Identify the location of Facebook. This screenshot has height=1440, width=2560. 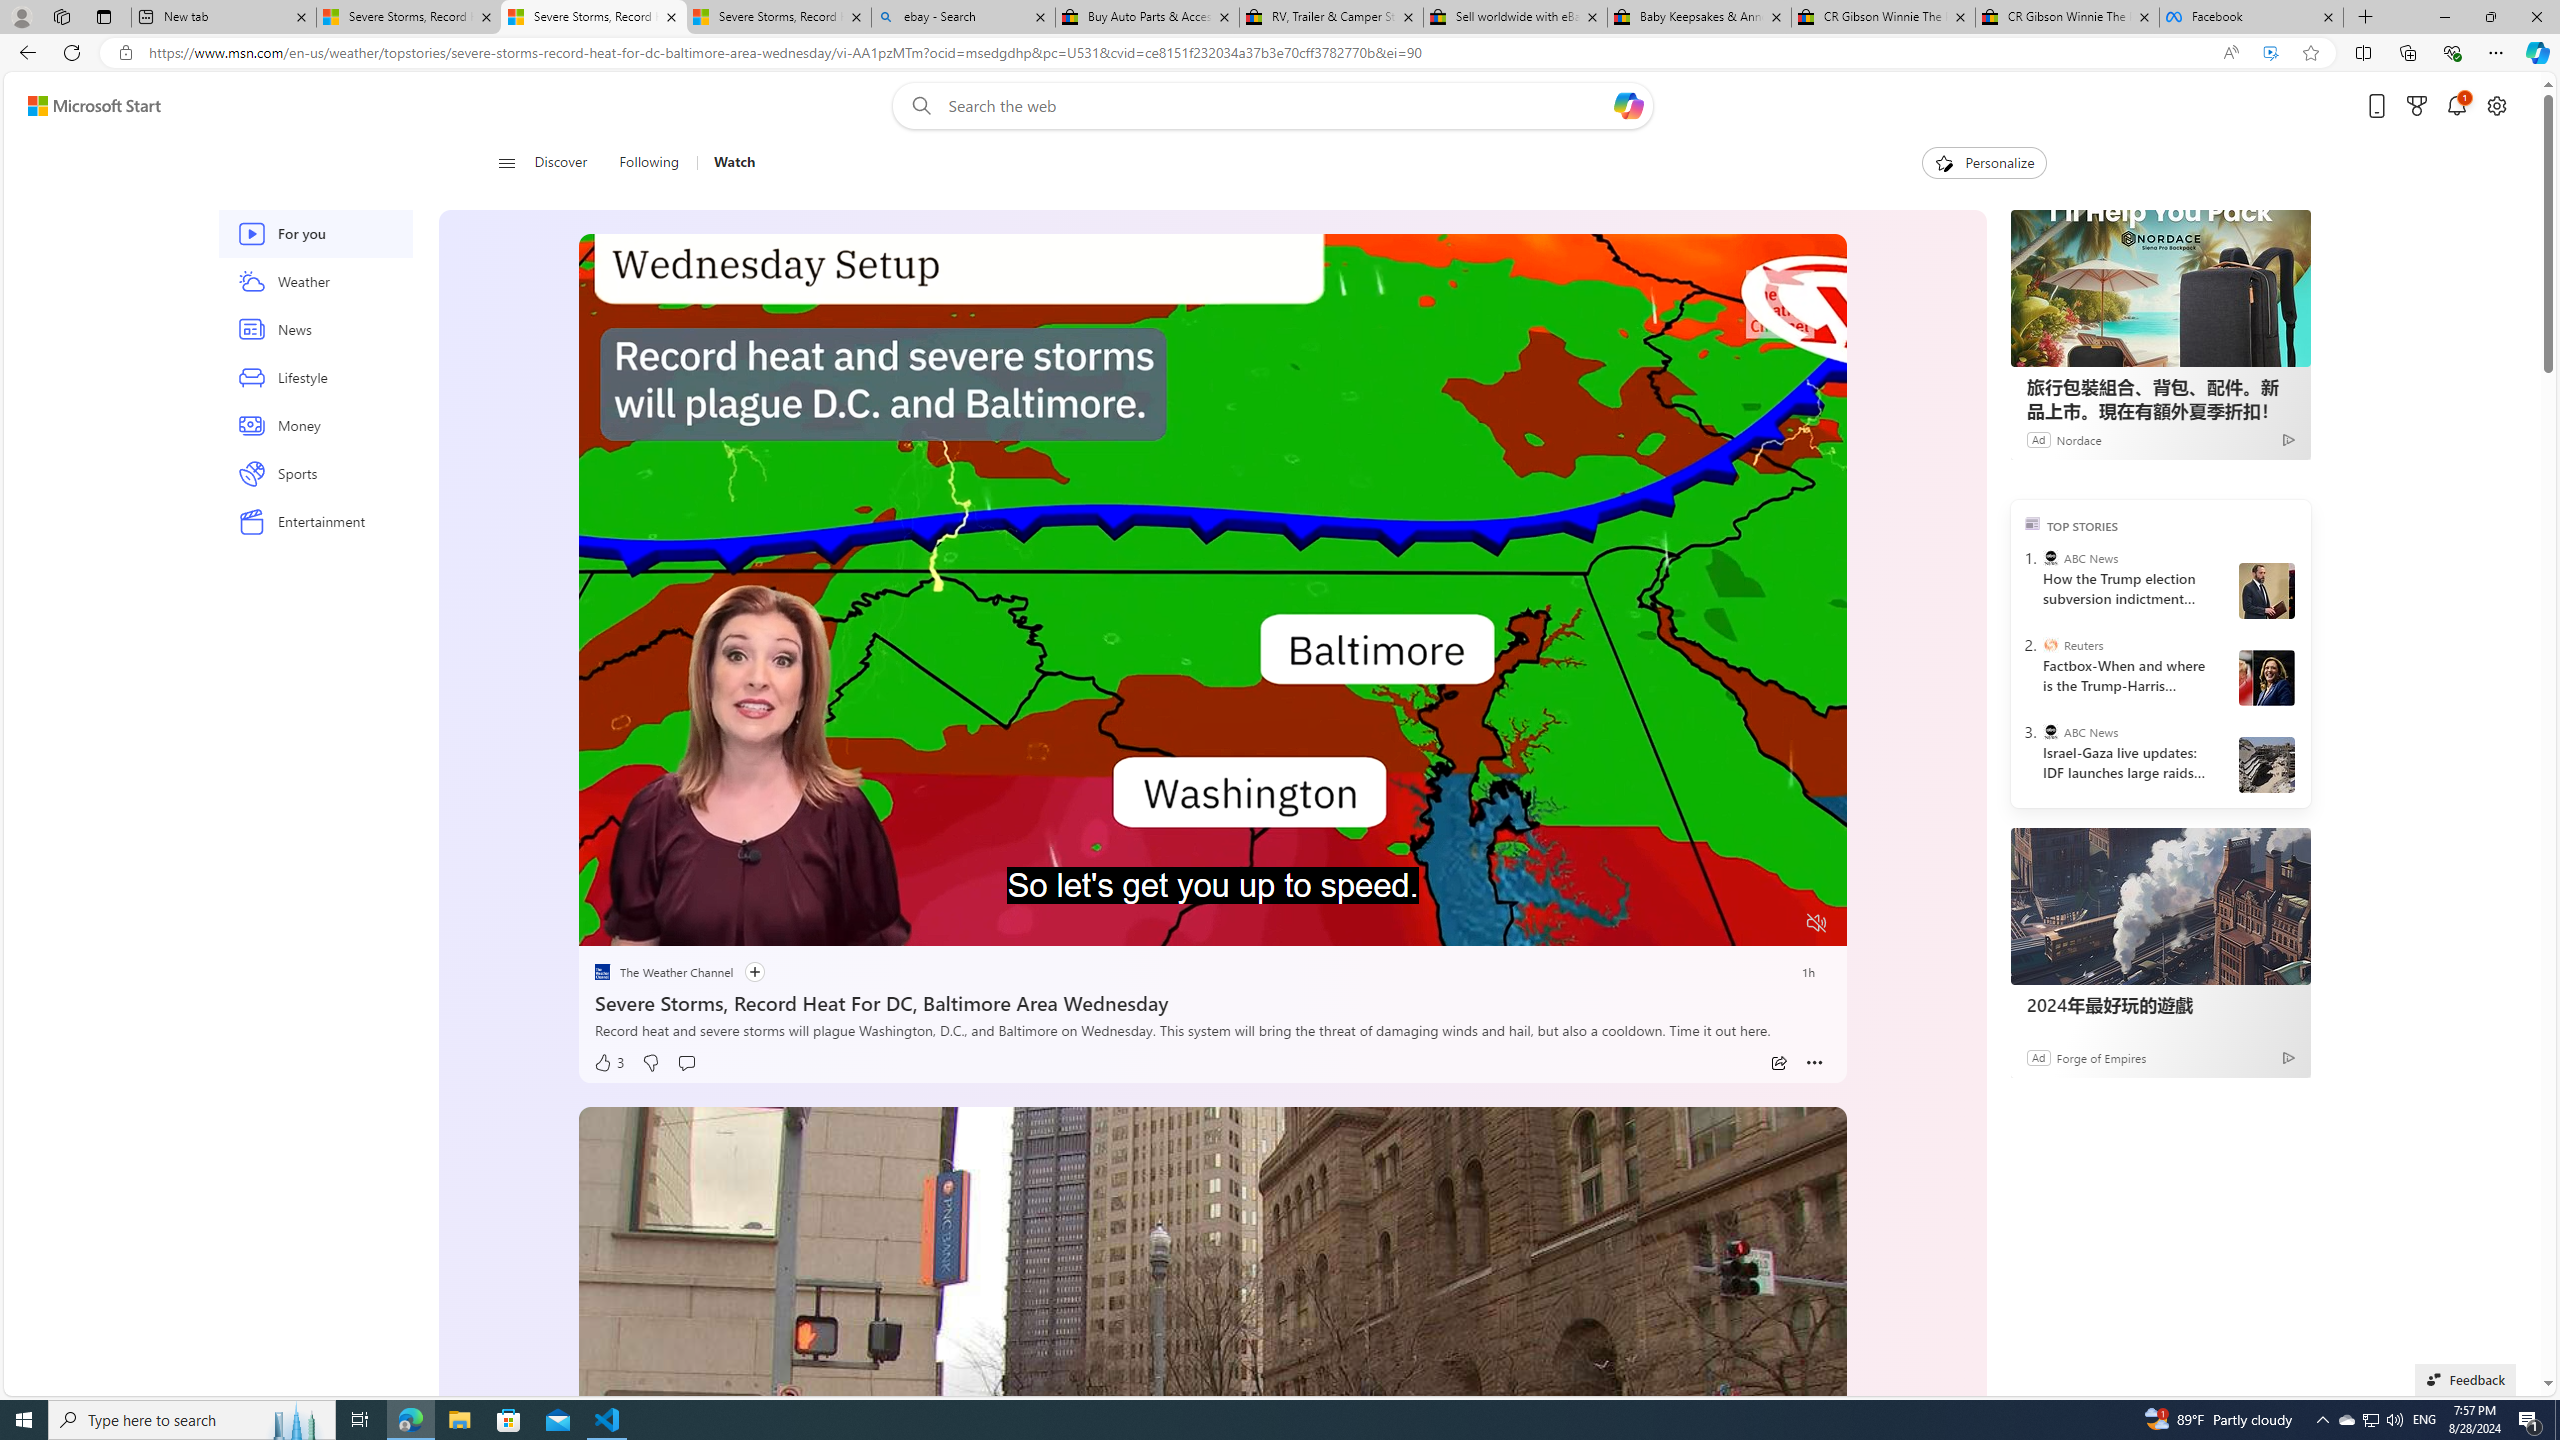
(2251, 17).